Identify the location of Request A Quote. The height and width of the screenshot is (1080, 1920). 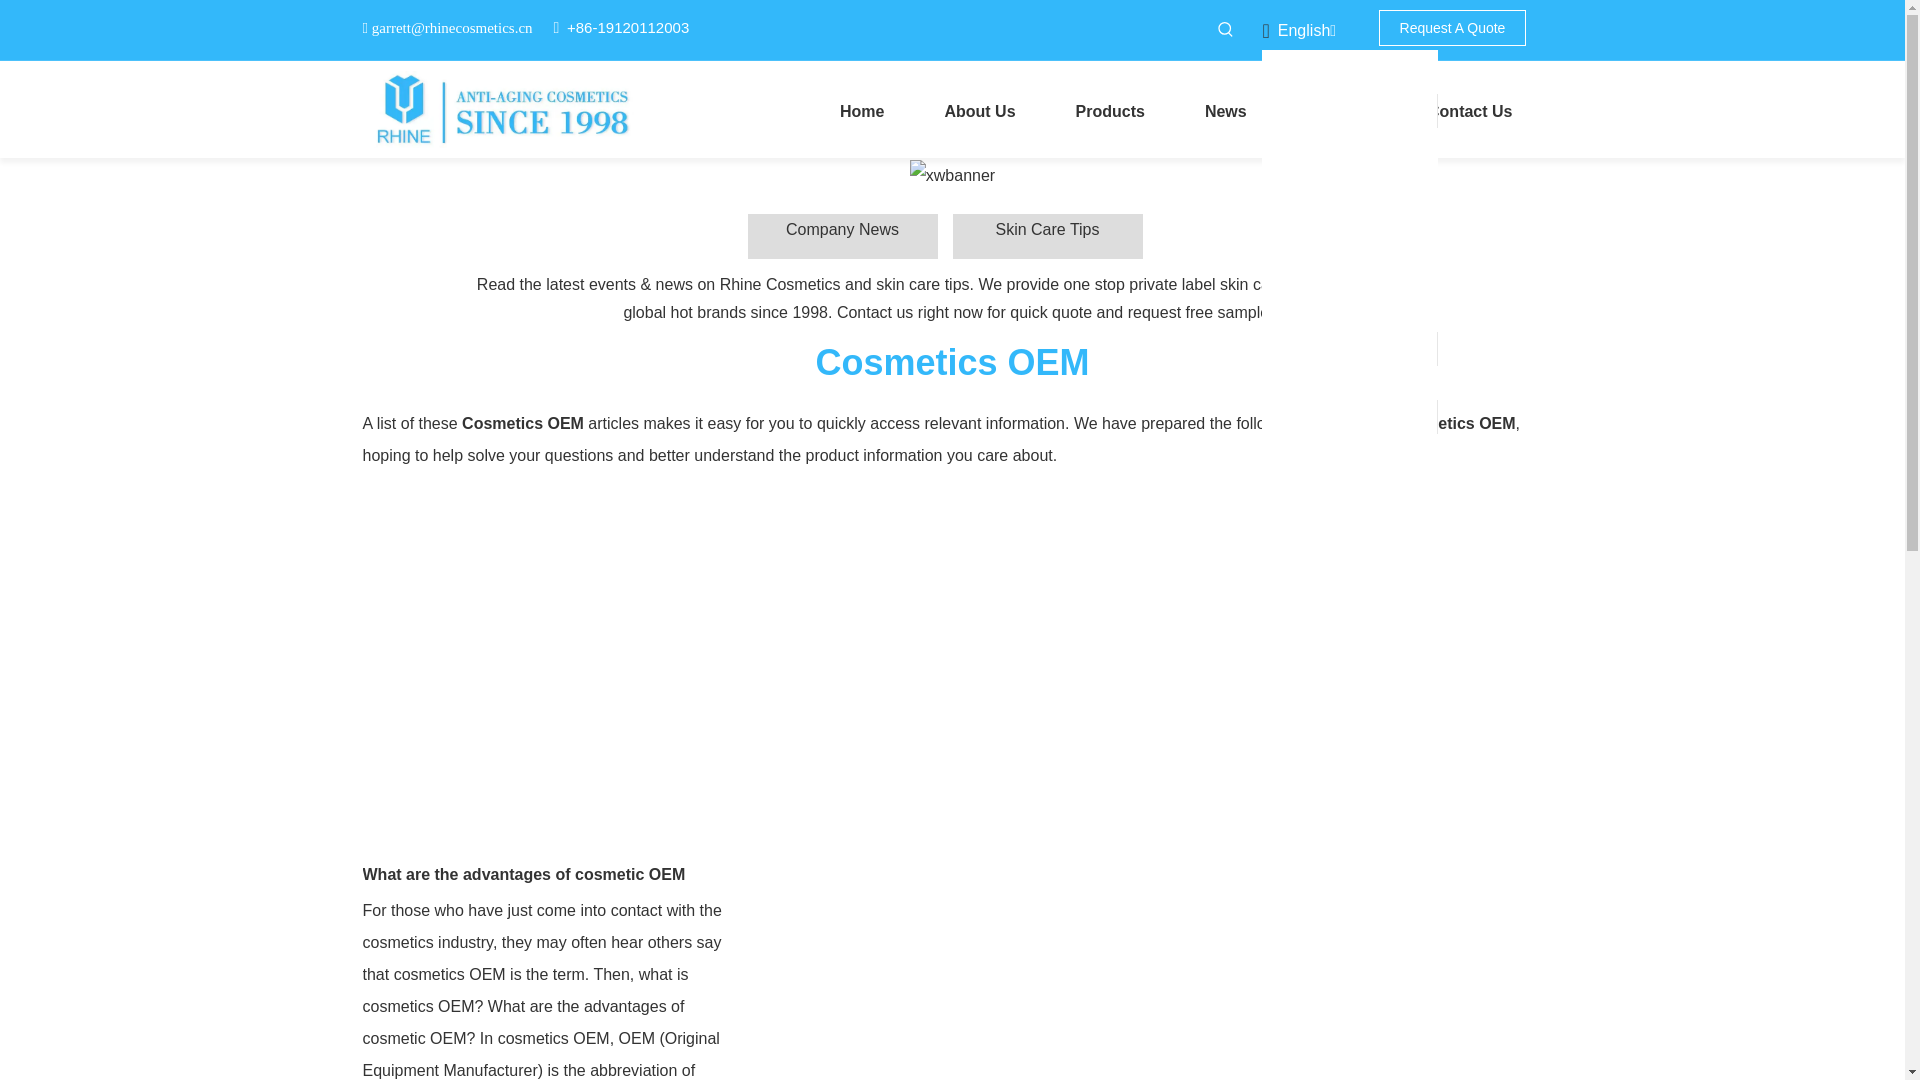
(1452, 28).